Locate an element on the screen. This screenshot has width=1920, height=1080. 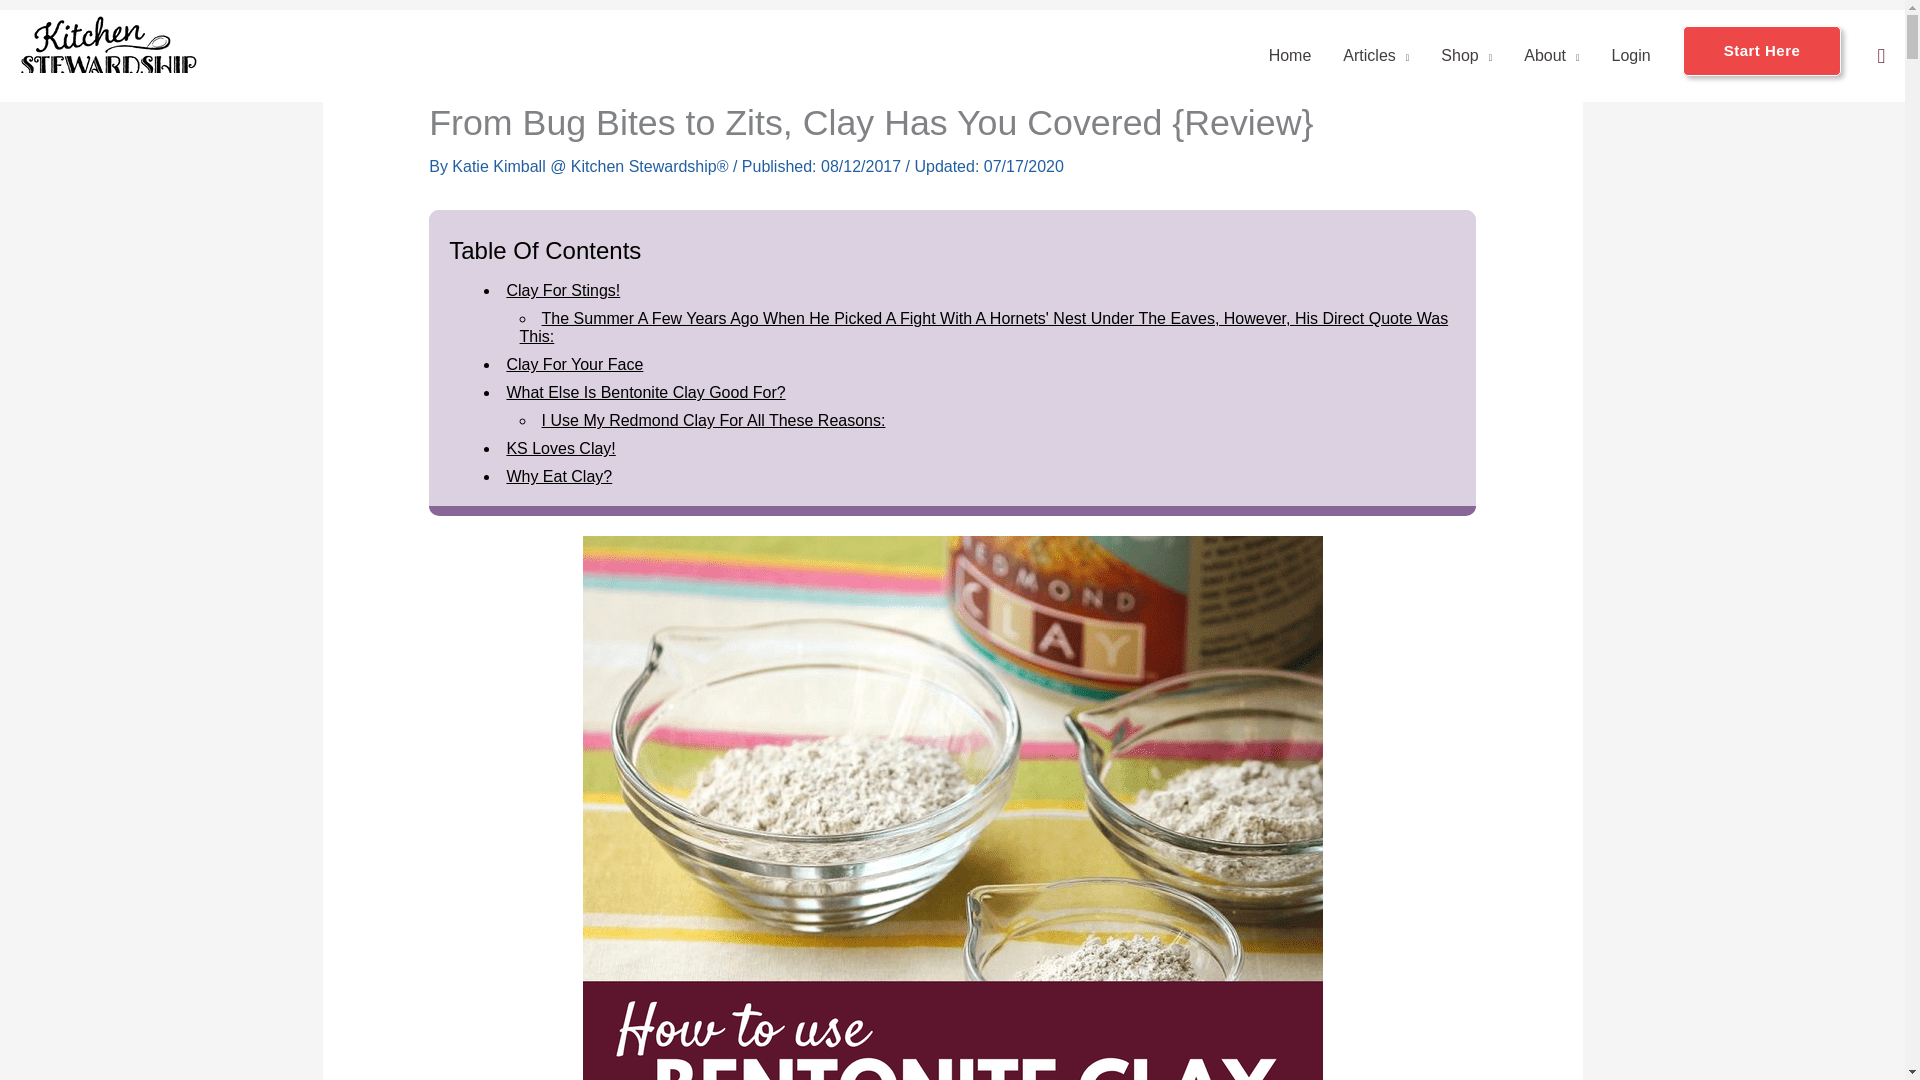
About is located at coordinates (1551, 55).